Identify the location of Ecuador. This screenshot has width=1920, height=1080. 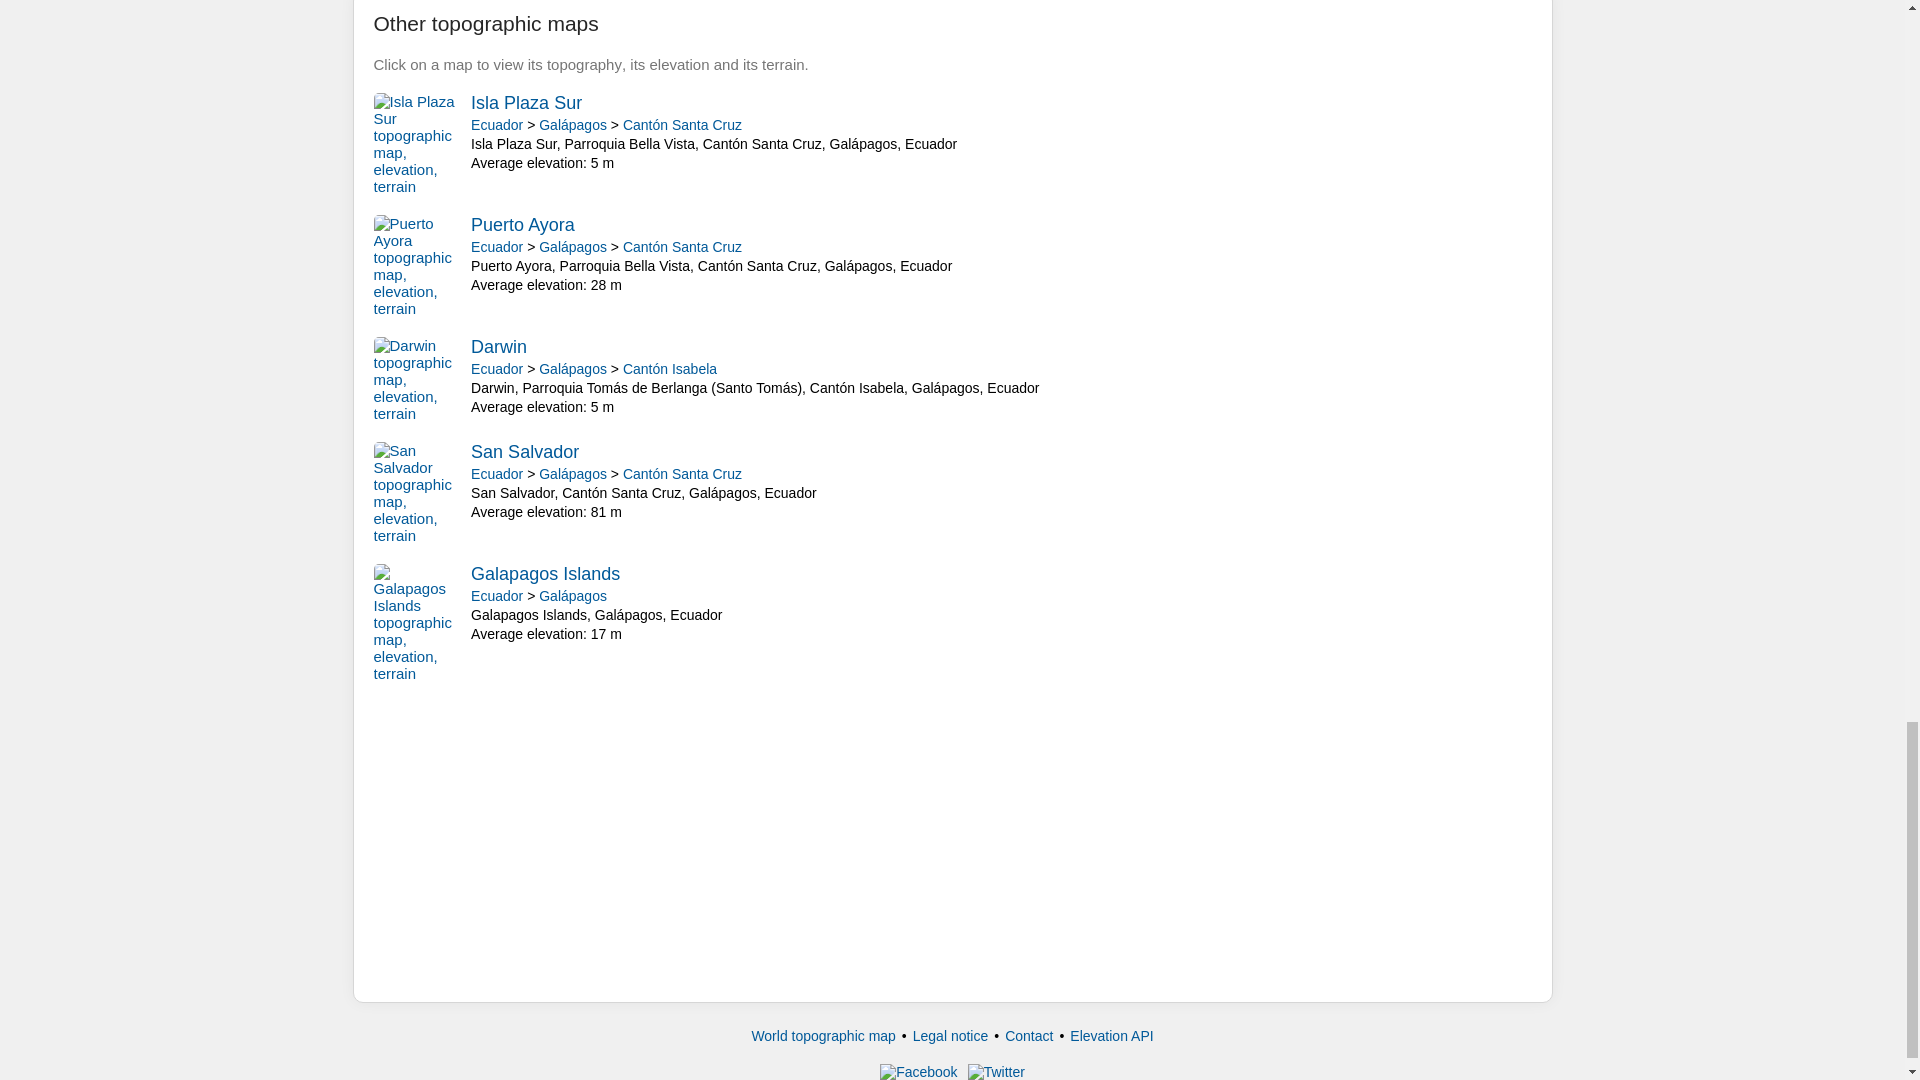
(496, 246).